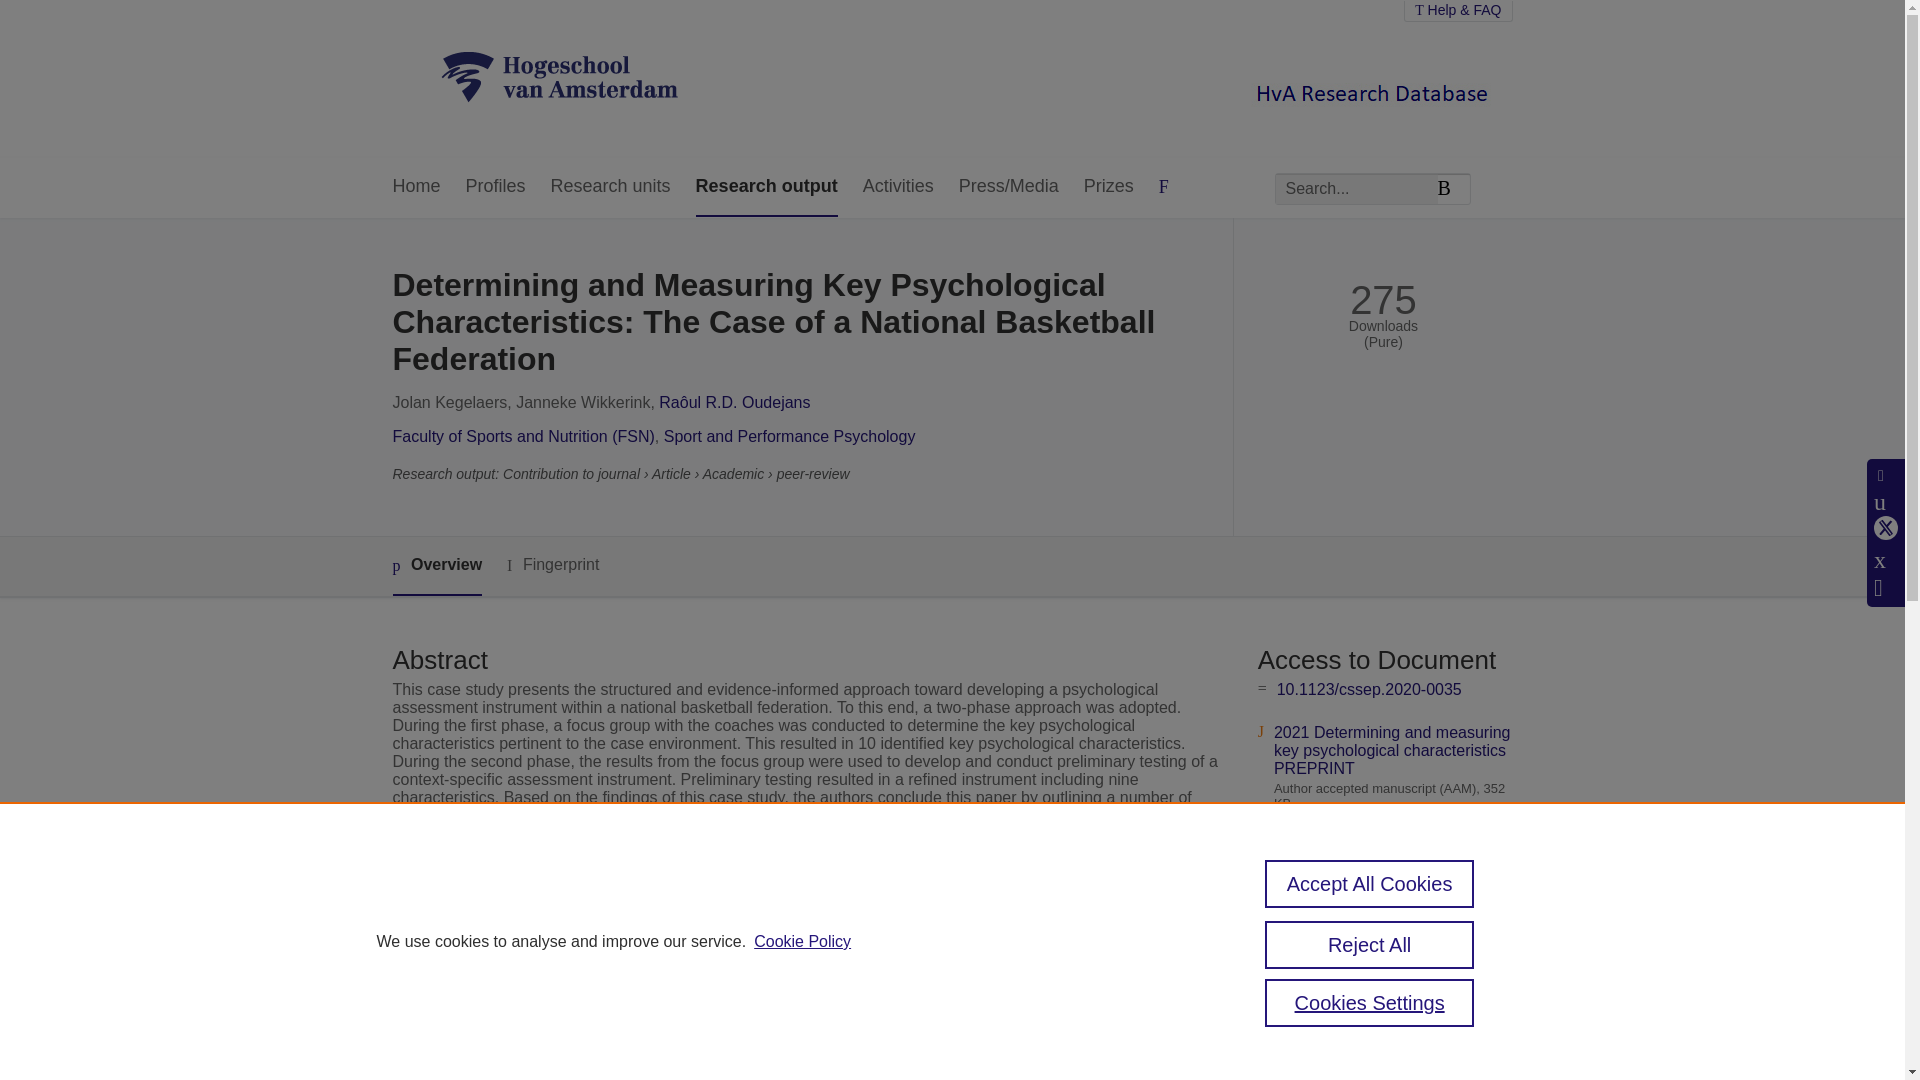 This screenshot has width=1920, height=1080. Describe the element at coordinates (496, 187) in the screenshot. I see `Profiles` at that location.